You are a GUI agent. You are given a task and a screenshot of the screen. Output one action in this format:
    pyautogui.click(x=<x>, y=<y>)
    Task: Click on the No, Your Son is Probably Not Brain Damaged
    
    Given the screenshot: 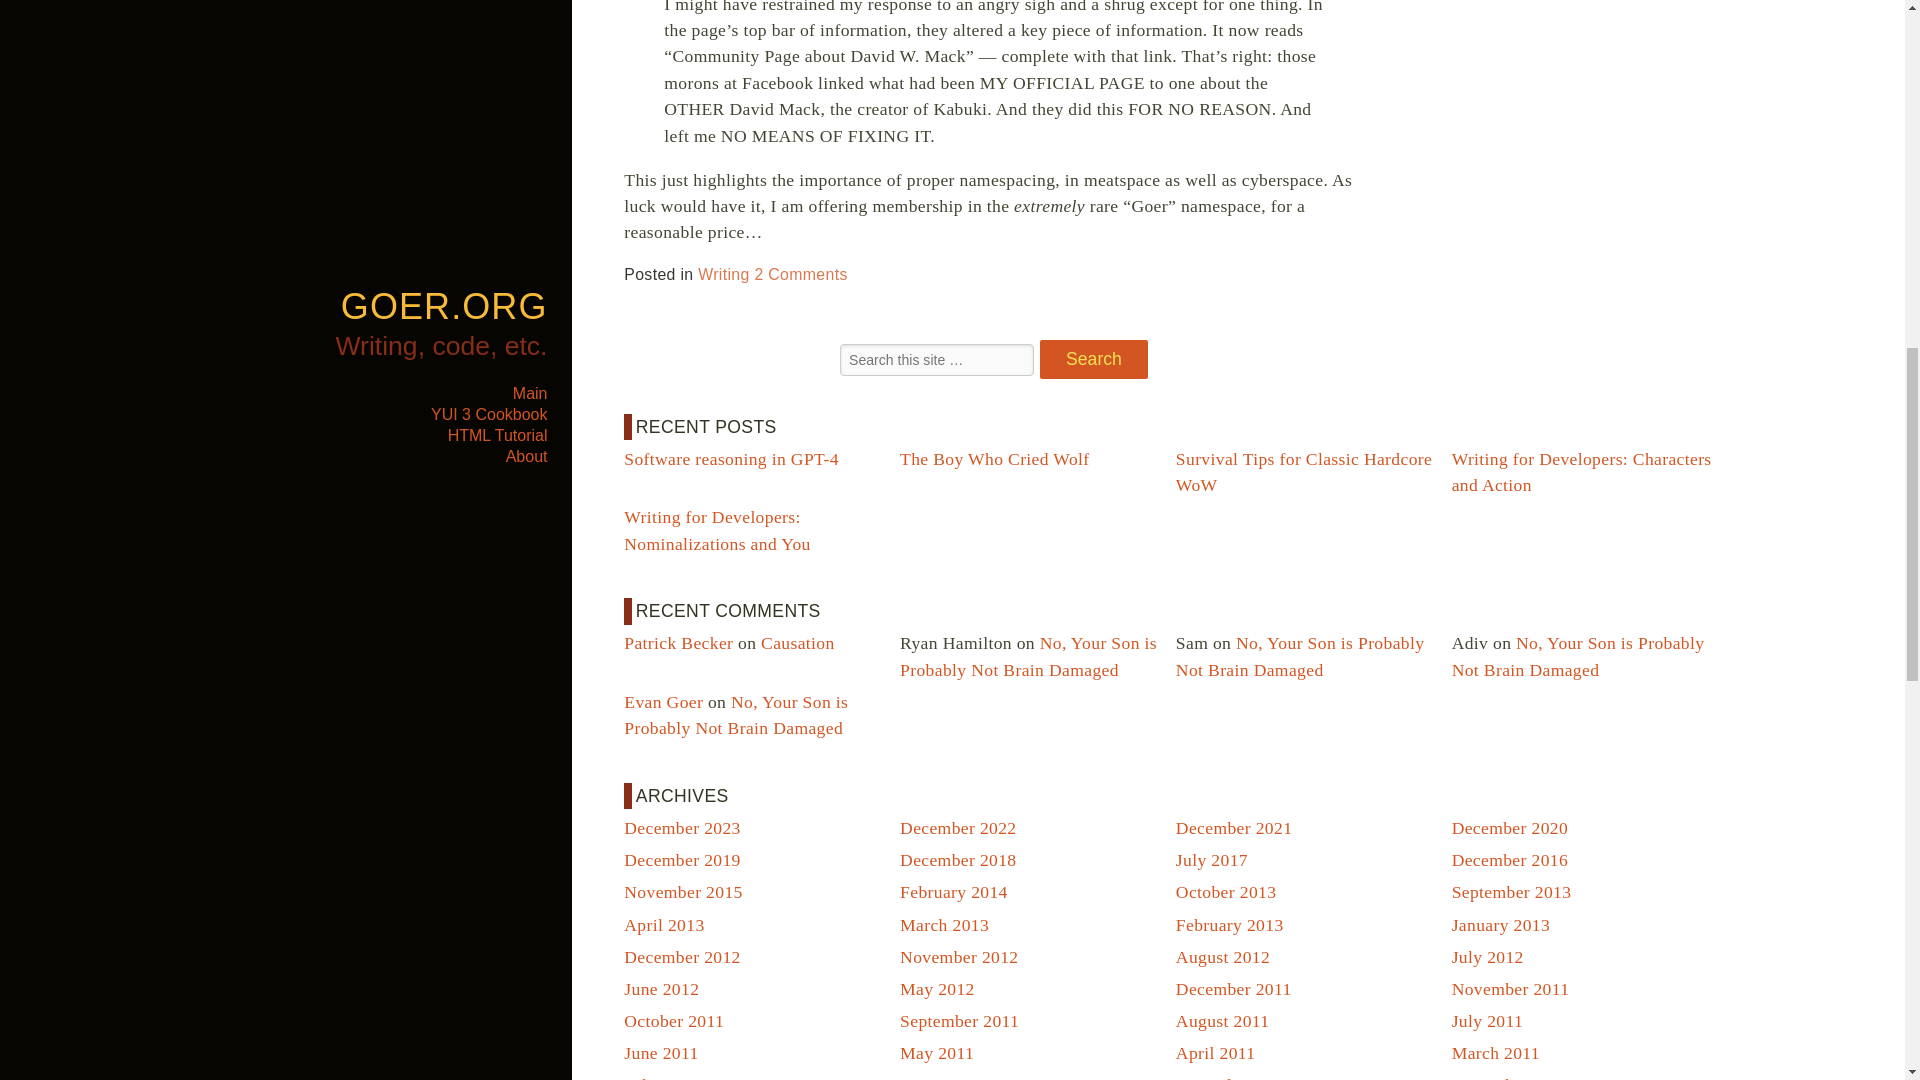 What is the action you would take?
    pyautogui.click(x=736, y=714)
    